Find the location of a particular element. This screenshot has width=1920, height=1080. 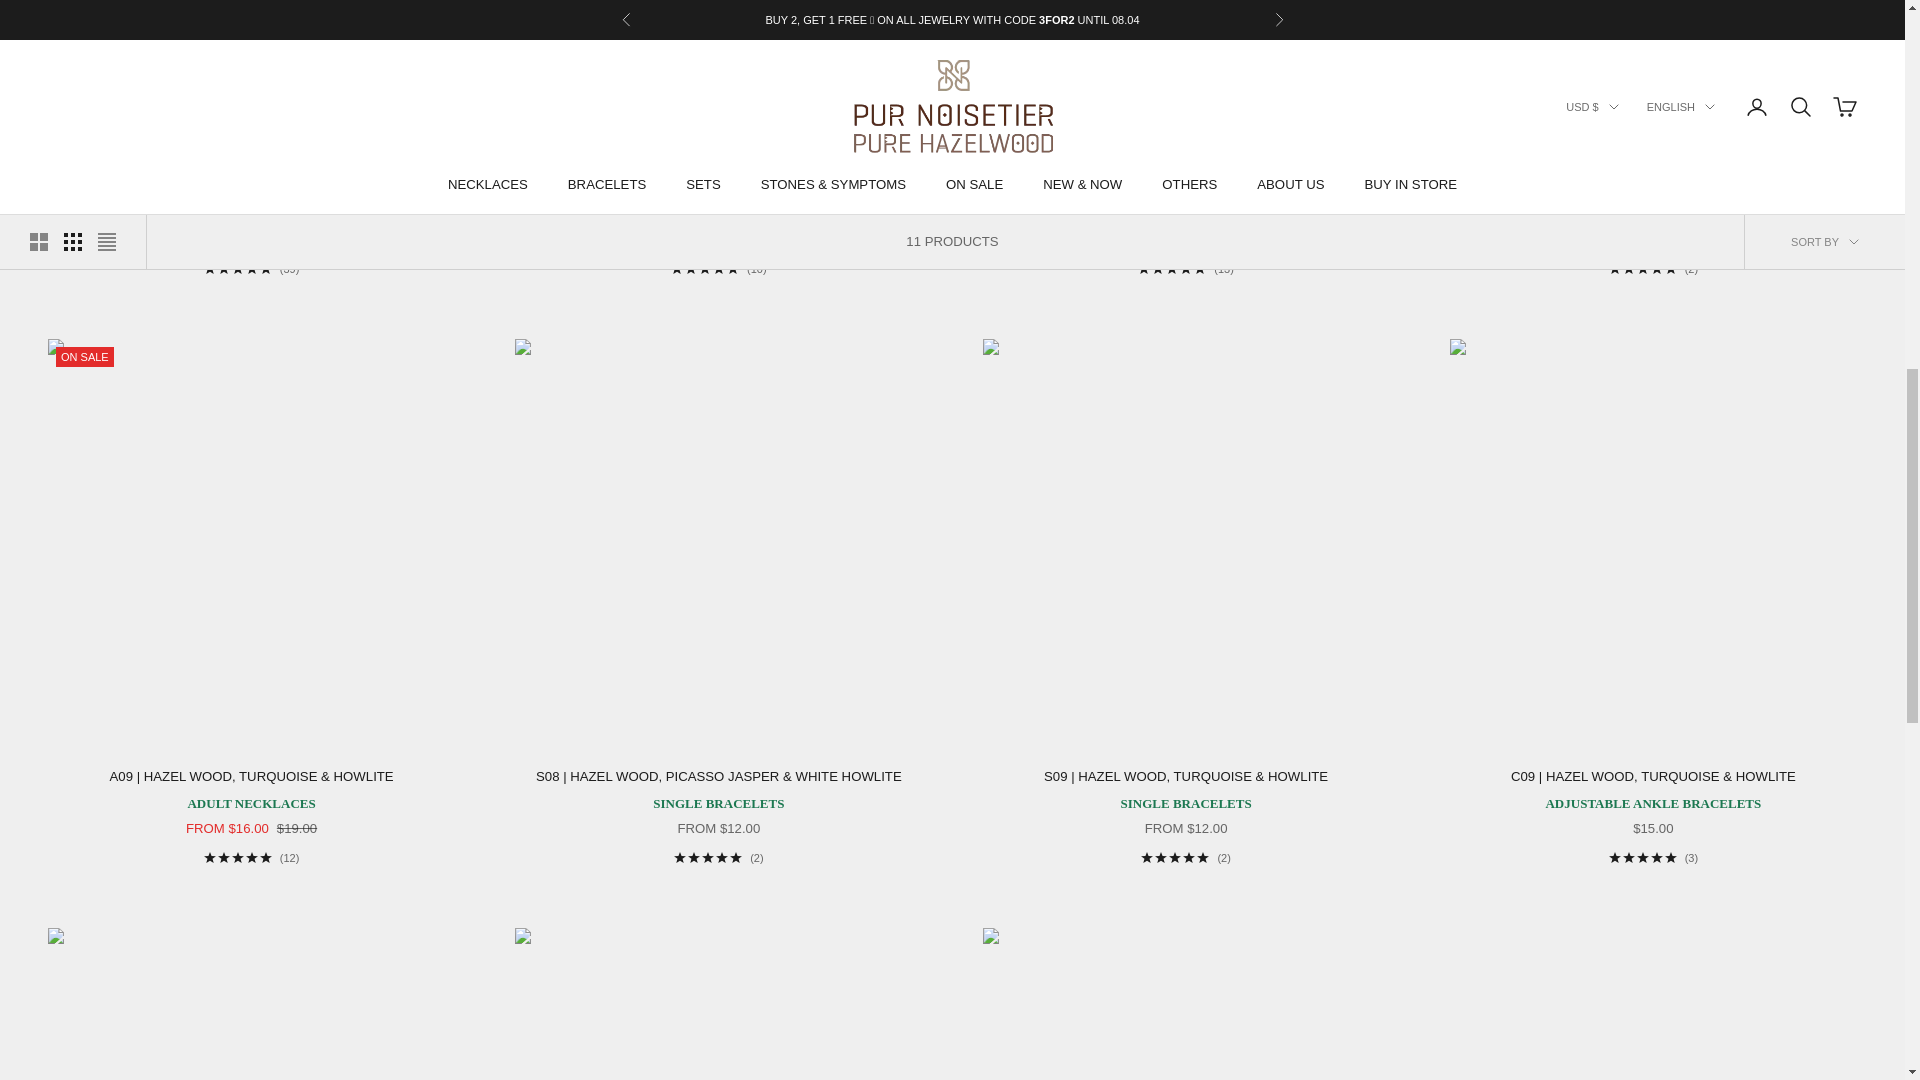

2 reviews is located at coordinates (1652, 269).